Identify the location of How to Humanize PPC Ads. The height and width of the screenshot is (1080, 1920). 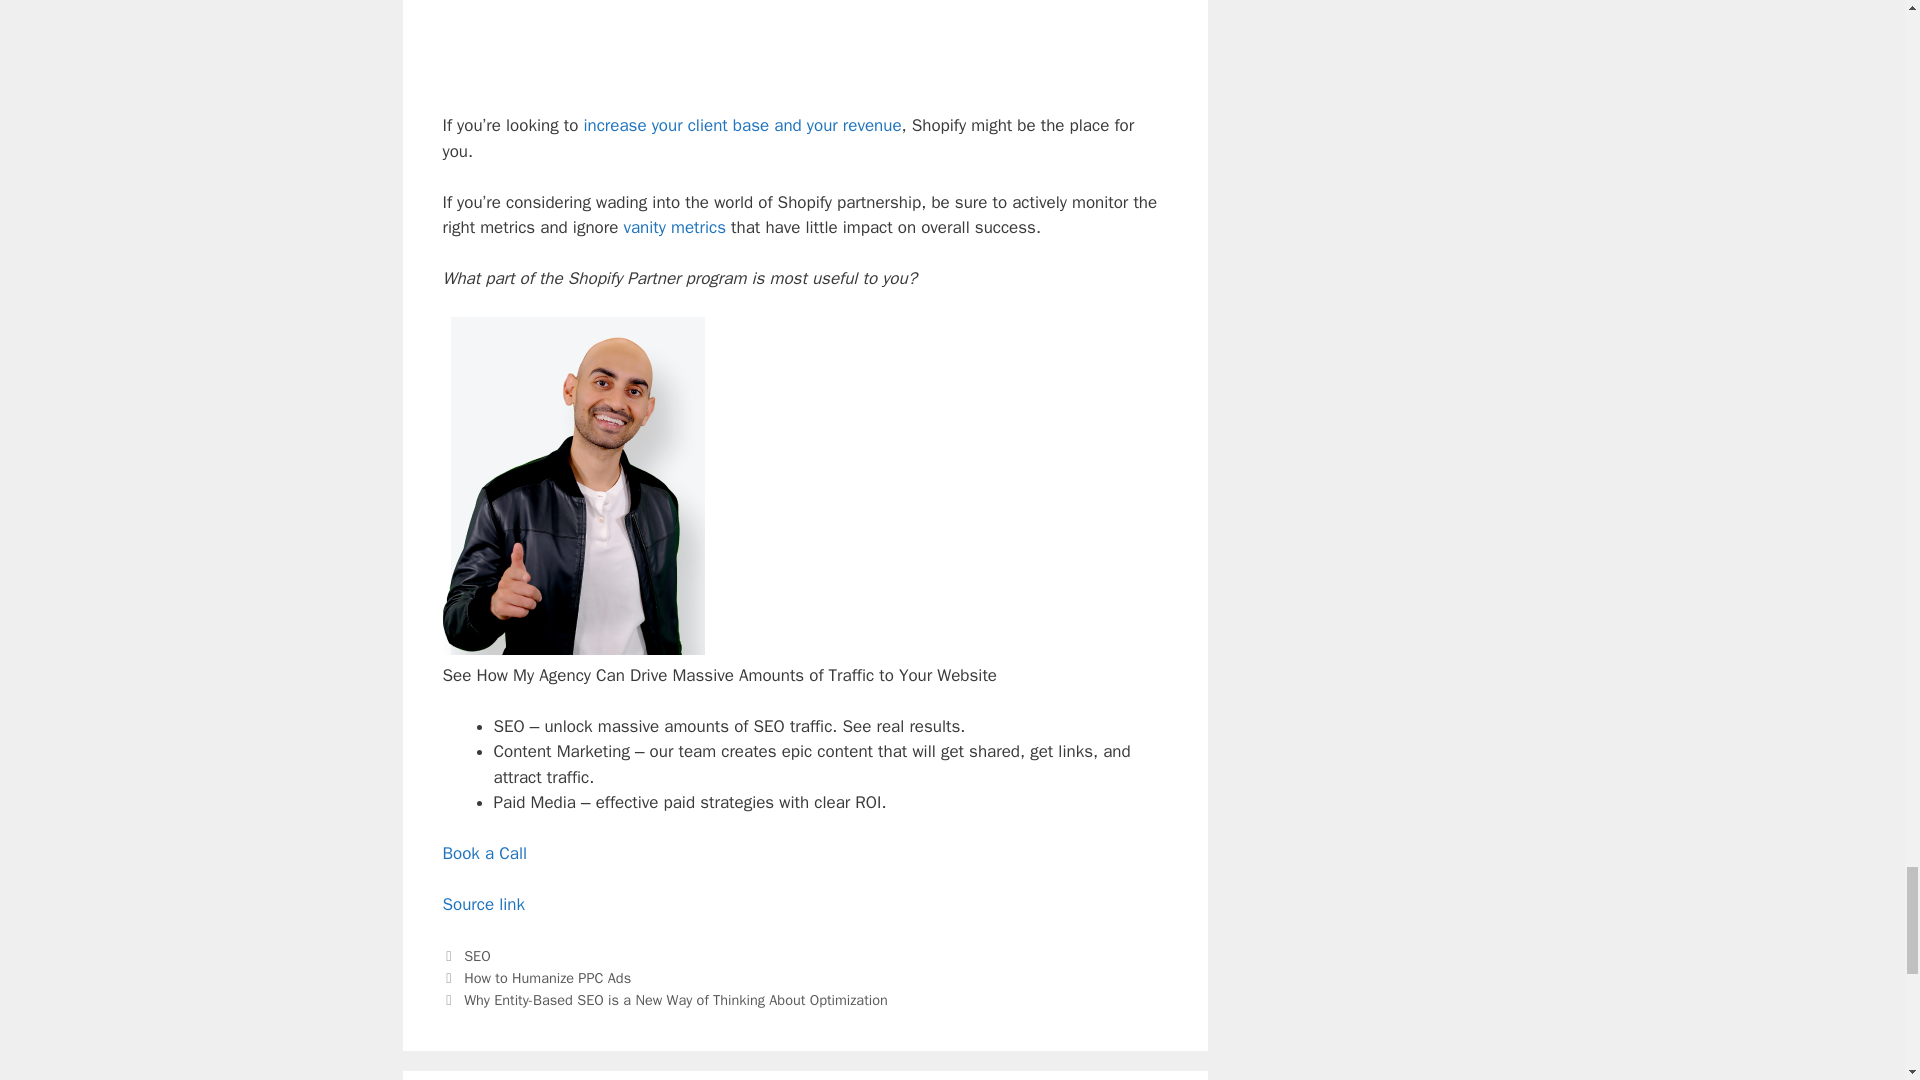
(548, 978).